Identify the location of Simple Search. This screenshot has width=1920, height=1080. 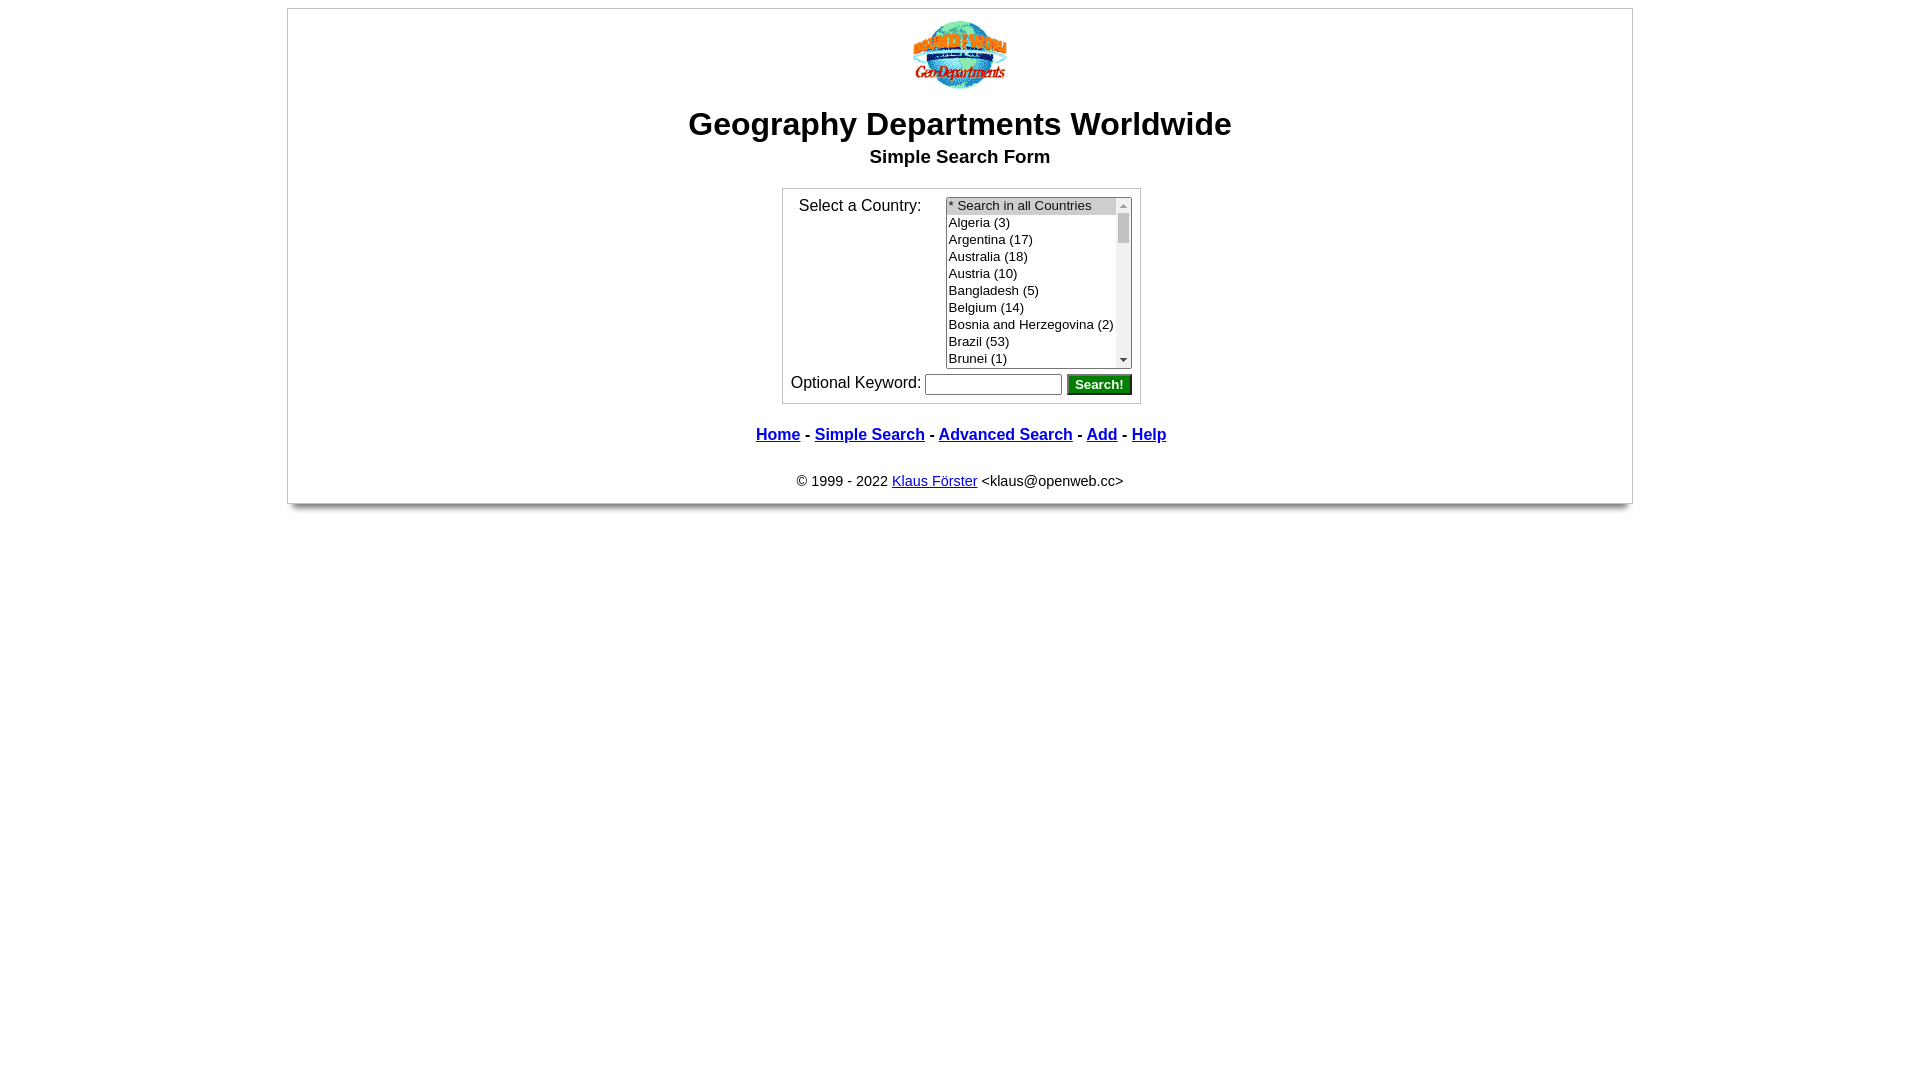
(870, 434).